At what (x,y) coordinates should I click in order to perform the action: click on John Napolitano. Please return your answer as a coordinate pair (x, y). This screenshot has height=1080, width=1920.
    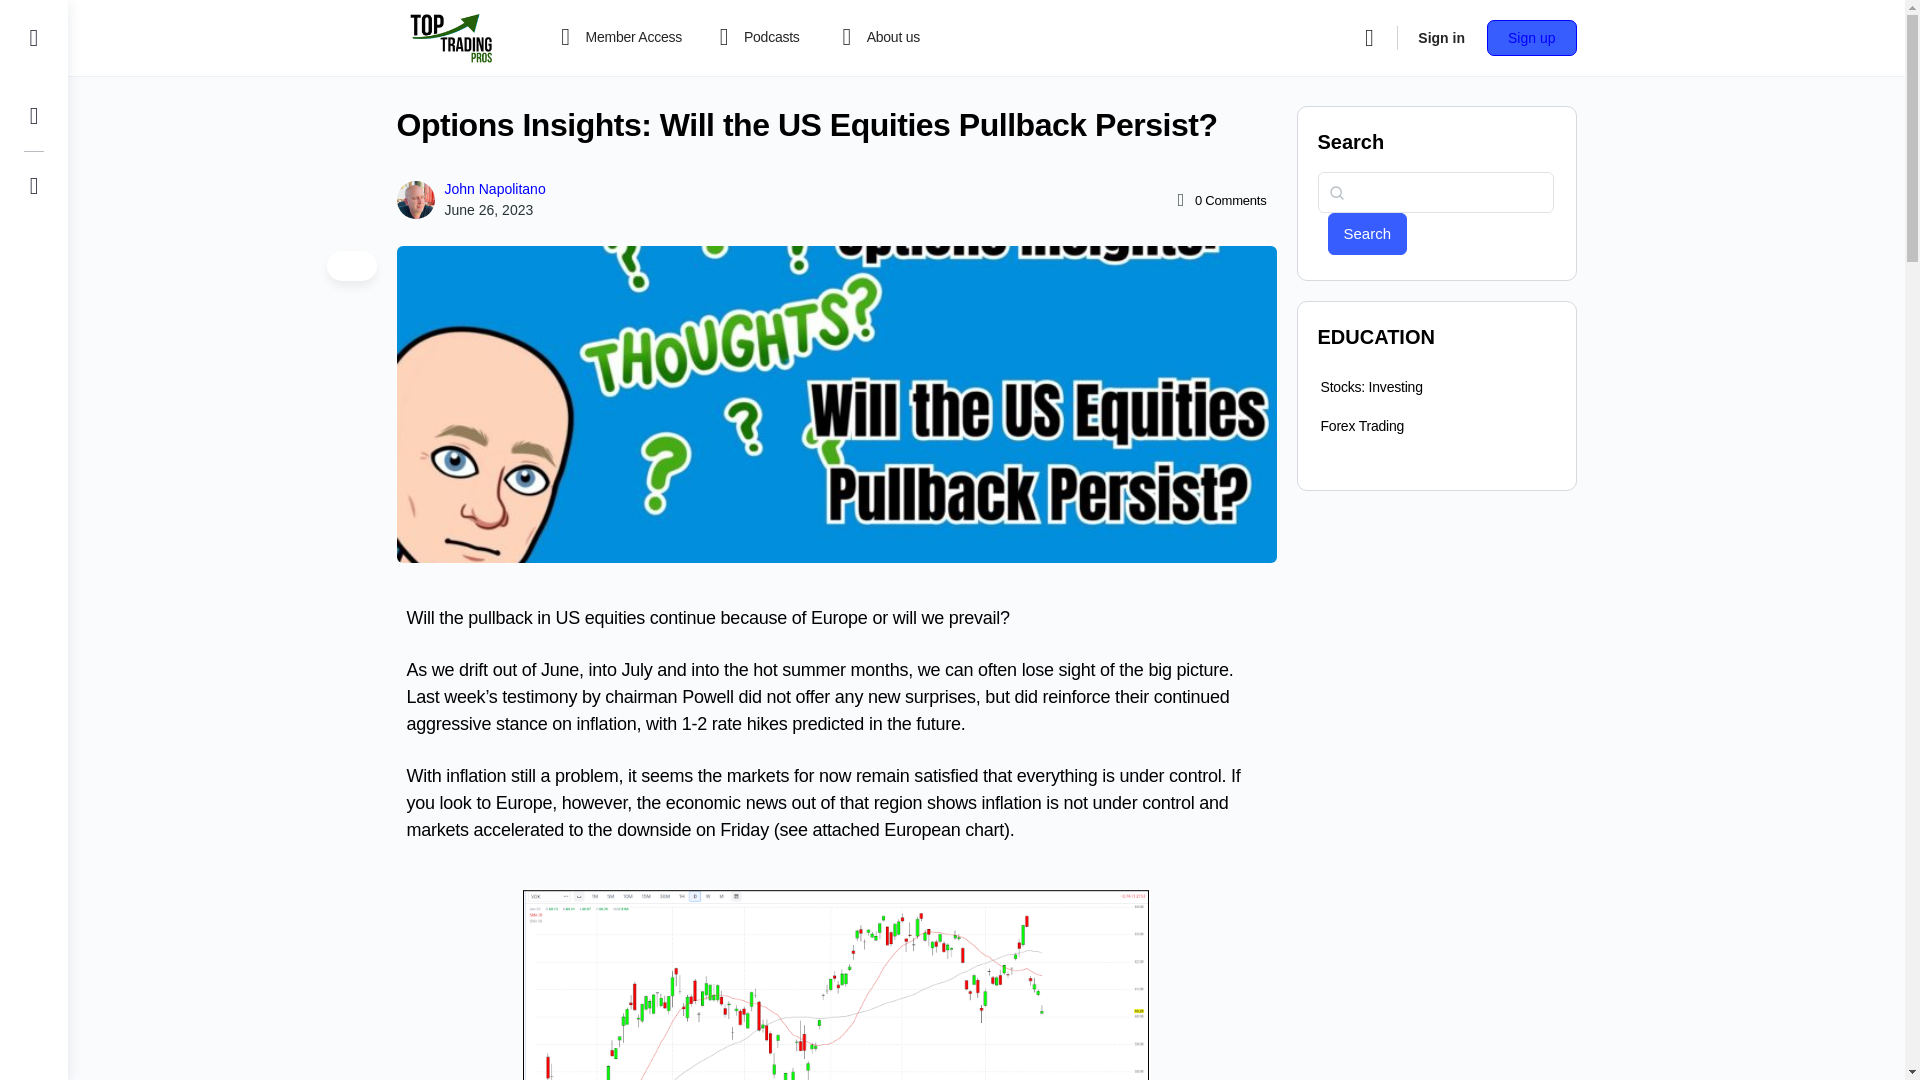
    Looking at the image, I should click on (494, 188).